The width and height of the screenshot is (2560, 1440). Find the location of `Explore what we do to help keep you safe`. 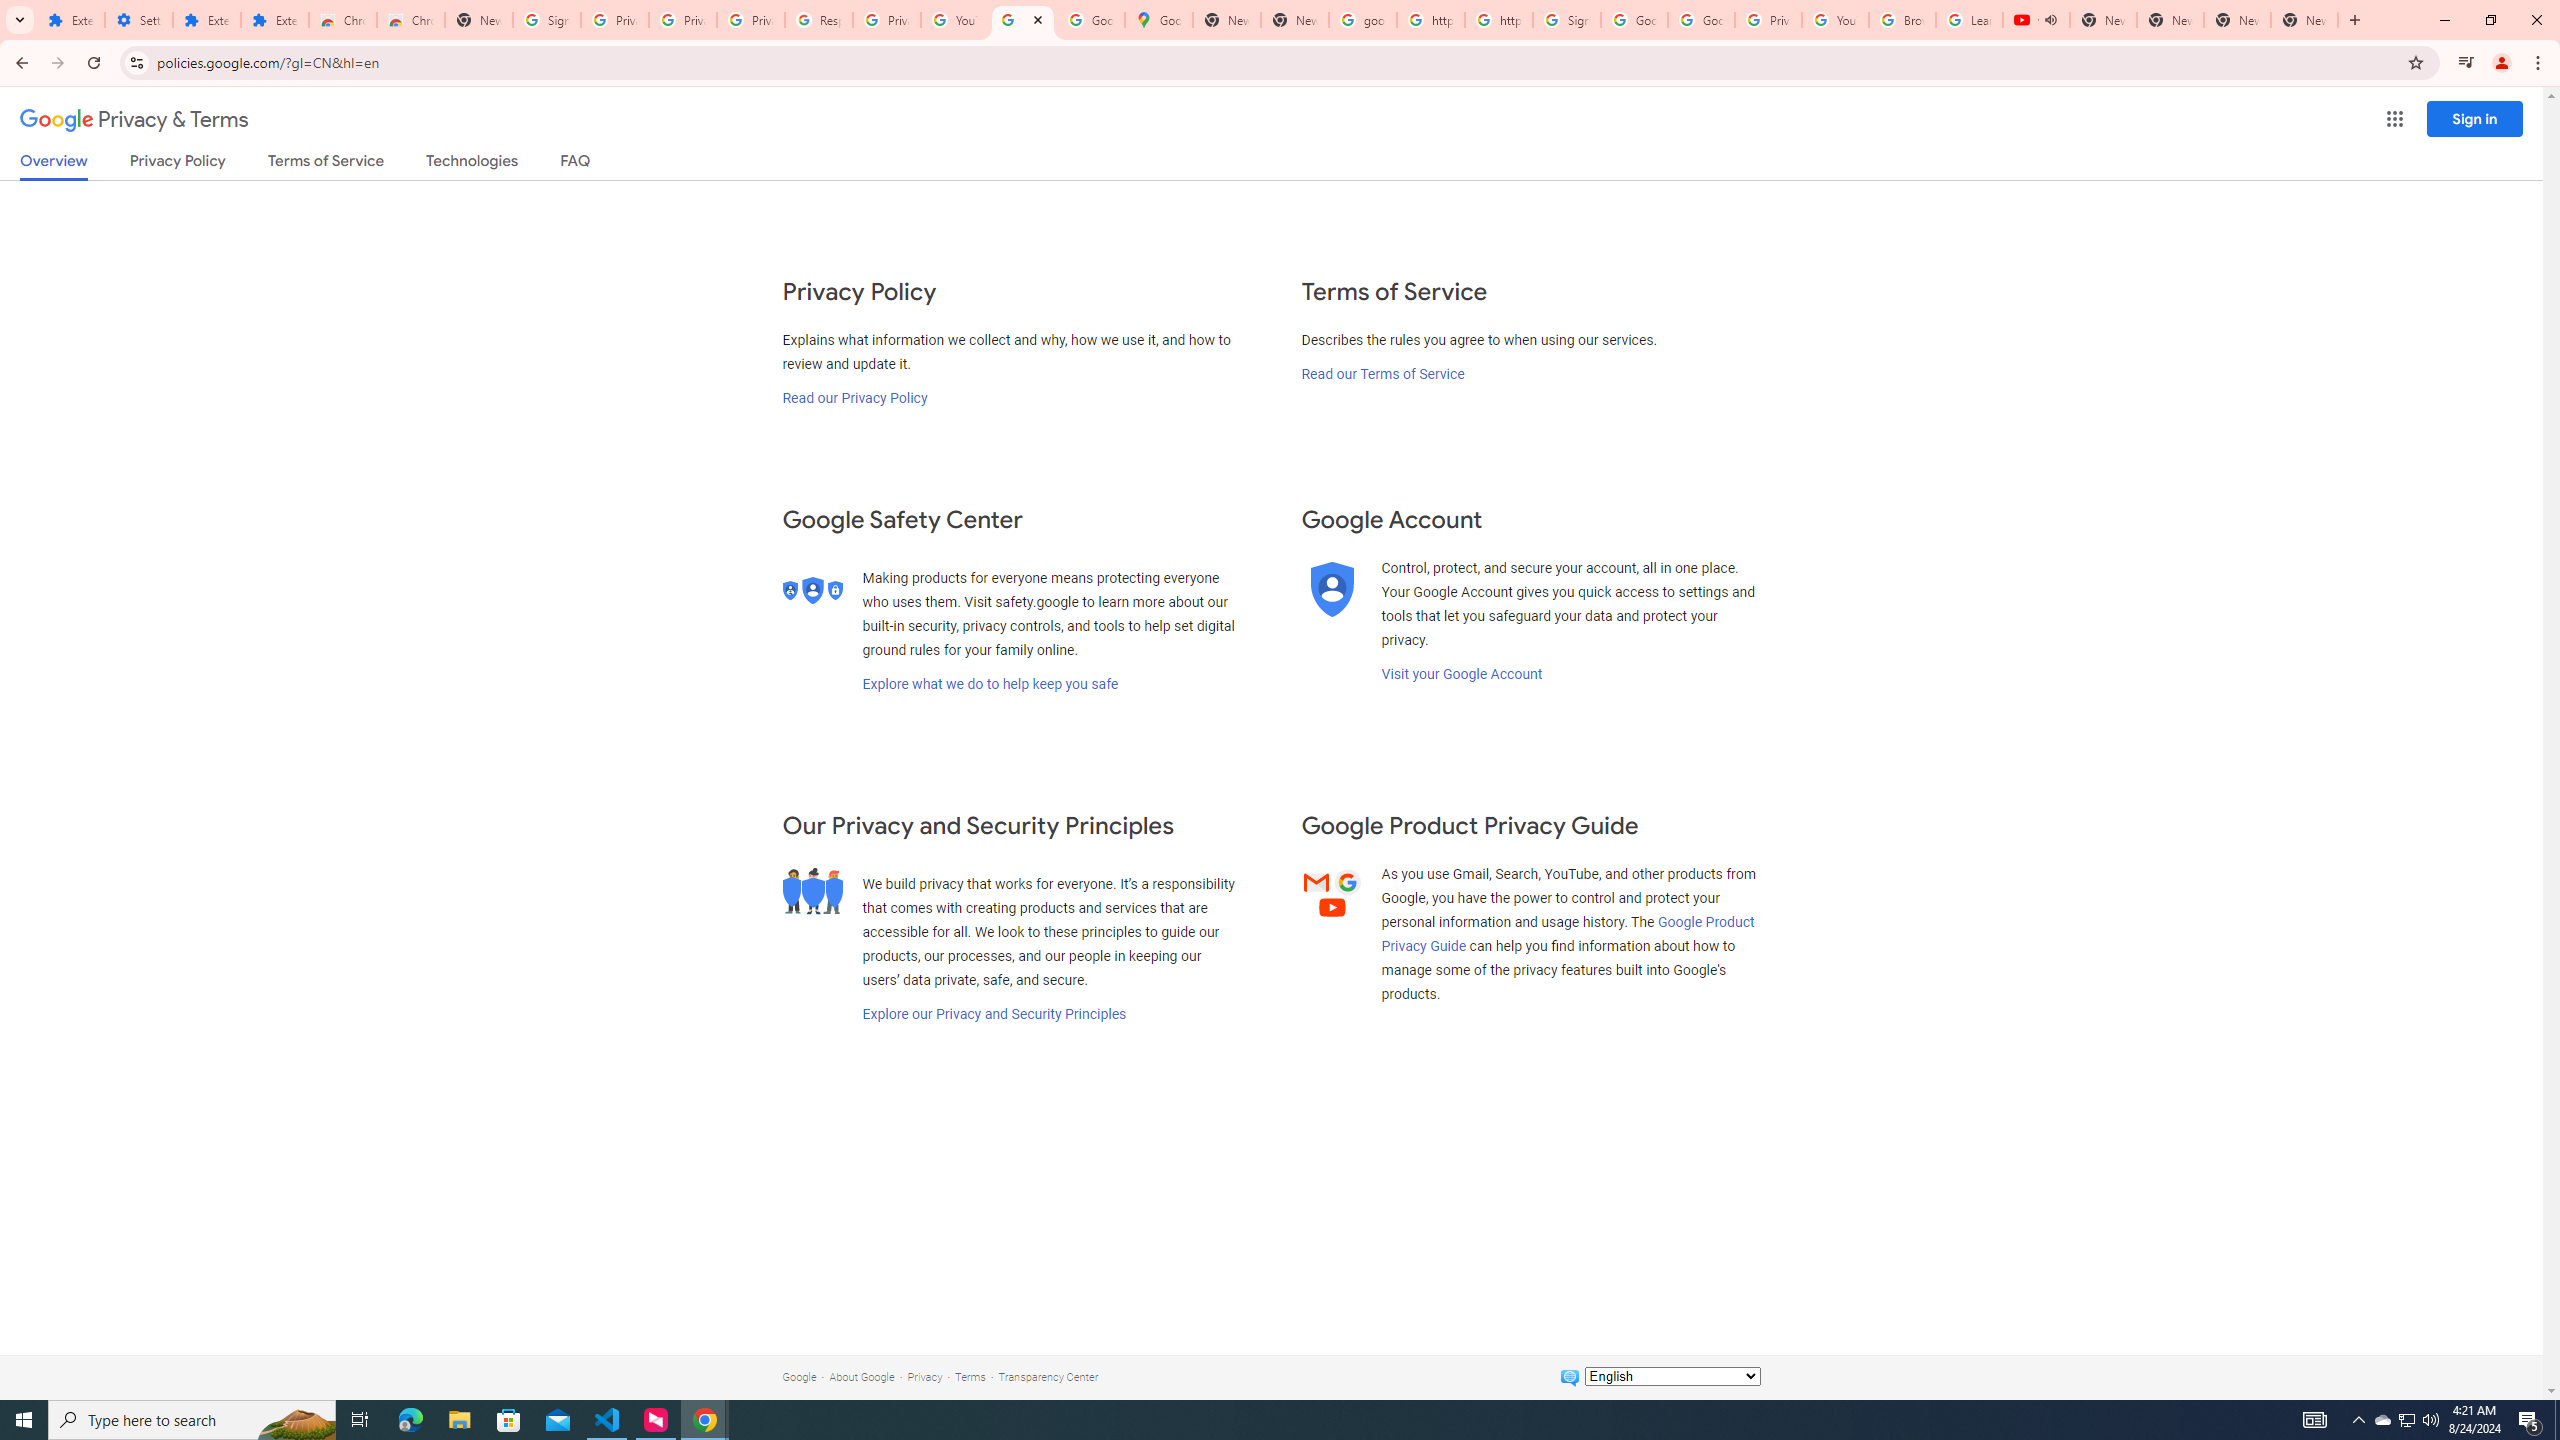

Explore what we do to help keep you safe is located at coordinates (990, 684).